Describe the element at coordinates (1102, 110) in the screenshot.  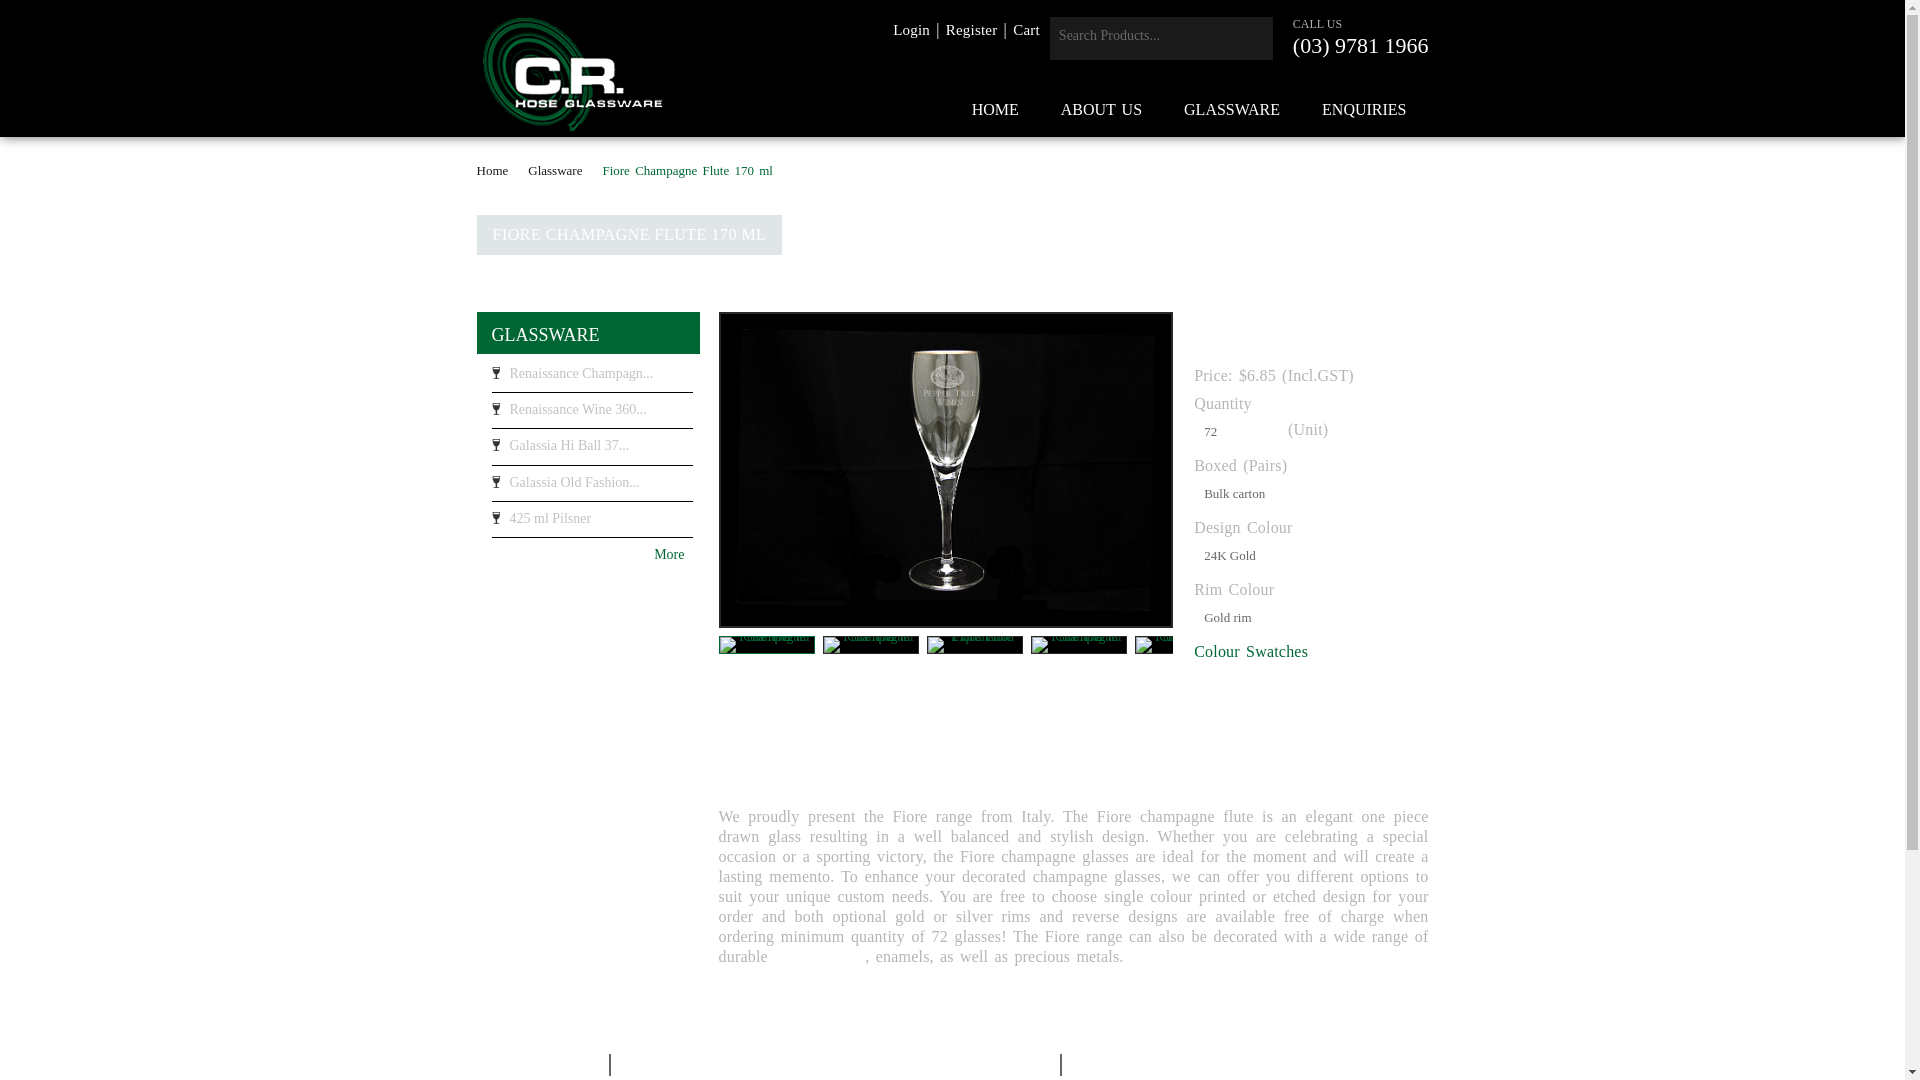
I see `ABOUT US` at that location.